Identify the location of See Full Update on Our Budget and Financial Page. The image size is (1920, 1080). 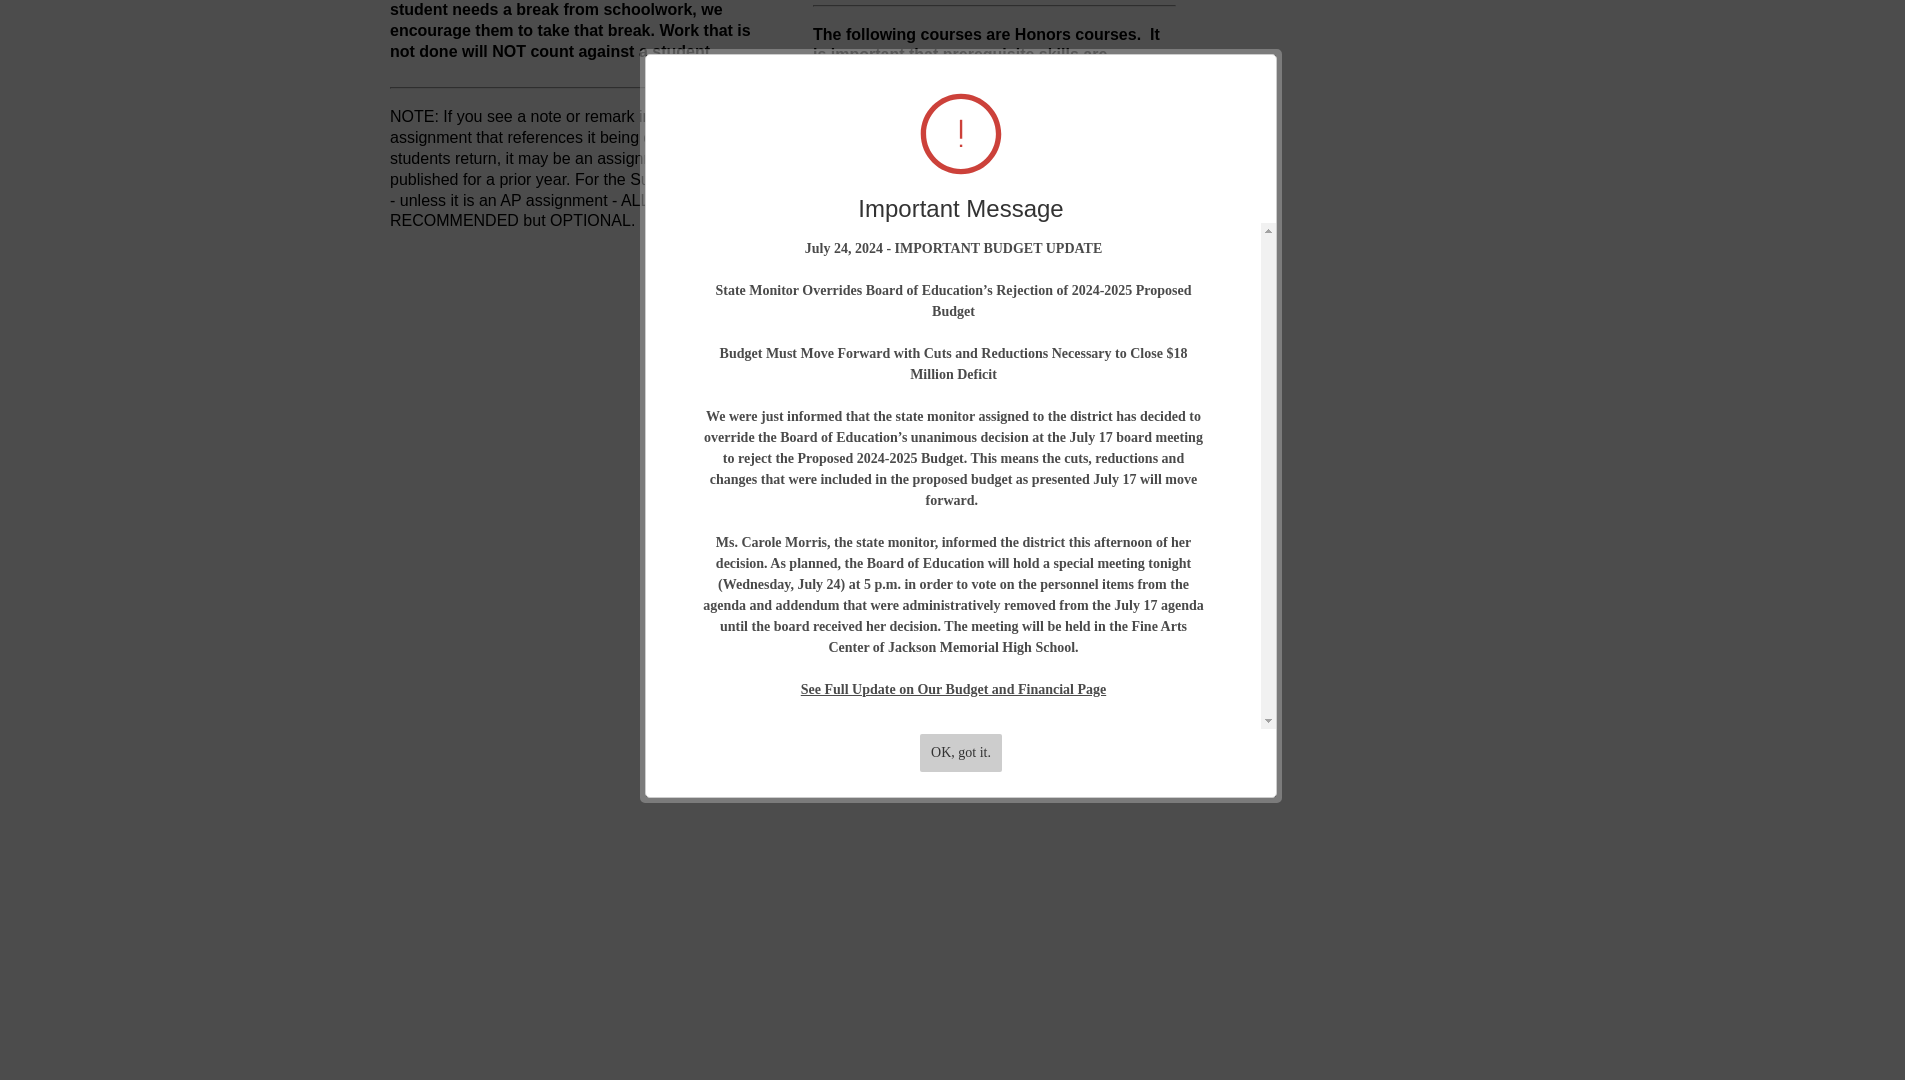
(952, 220).